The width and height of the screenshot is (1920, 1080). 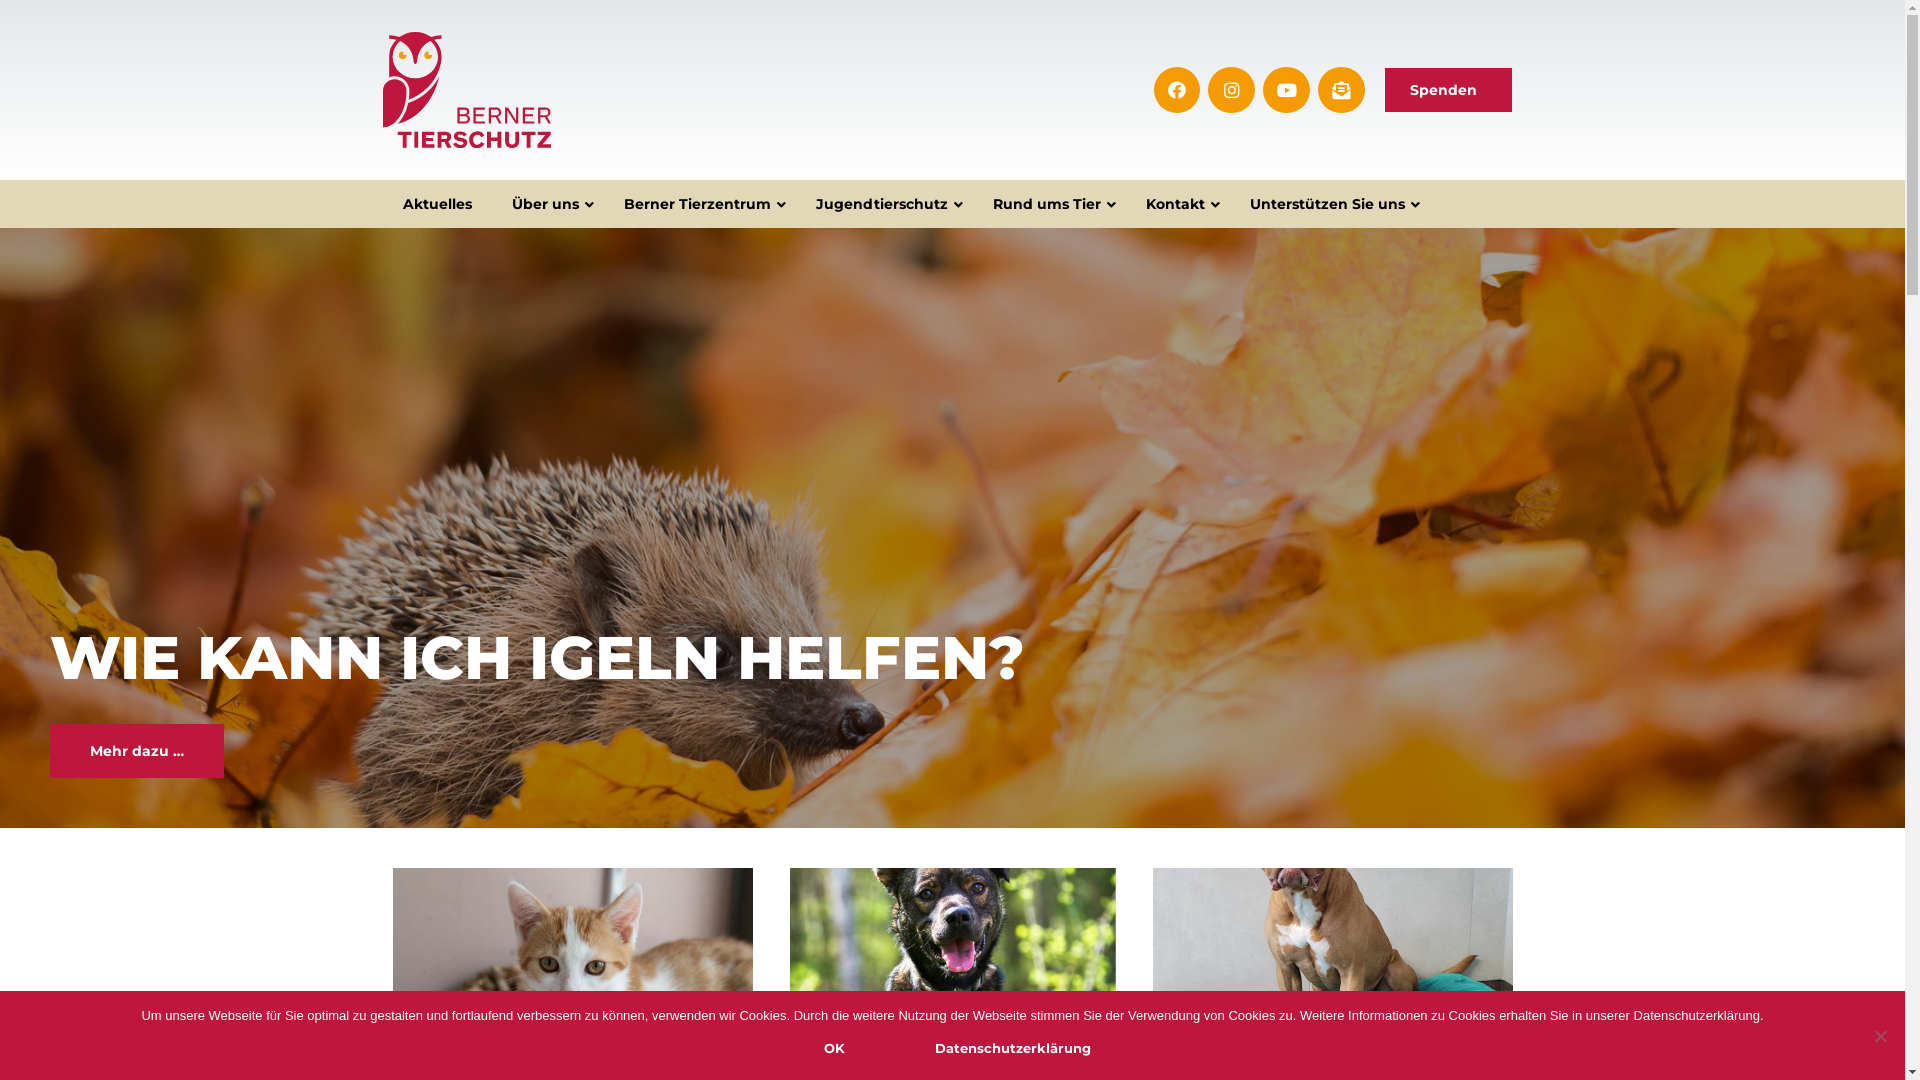 What do you see at coordinates (1286, 90) in the screenshot?
I see `Youtube` at bounding box center [1286, 90].